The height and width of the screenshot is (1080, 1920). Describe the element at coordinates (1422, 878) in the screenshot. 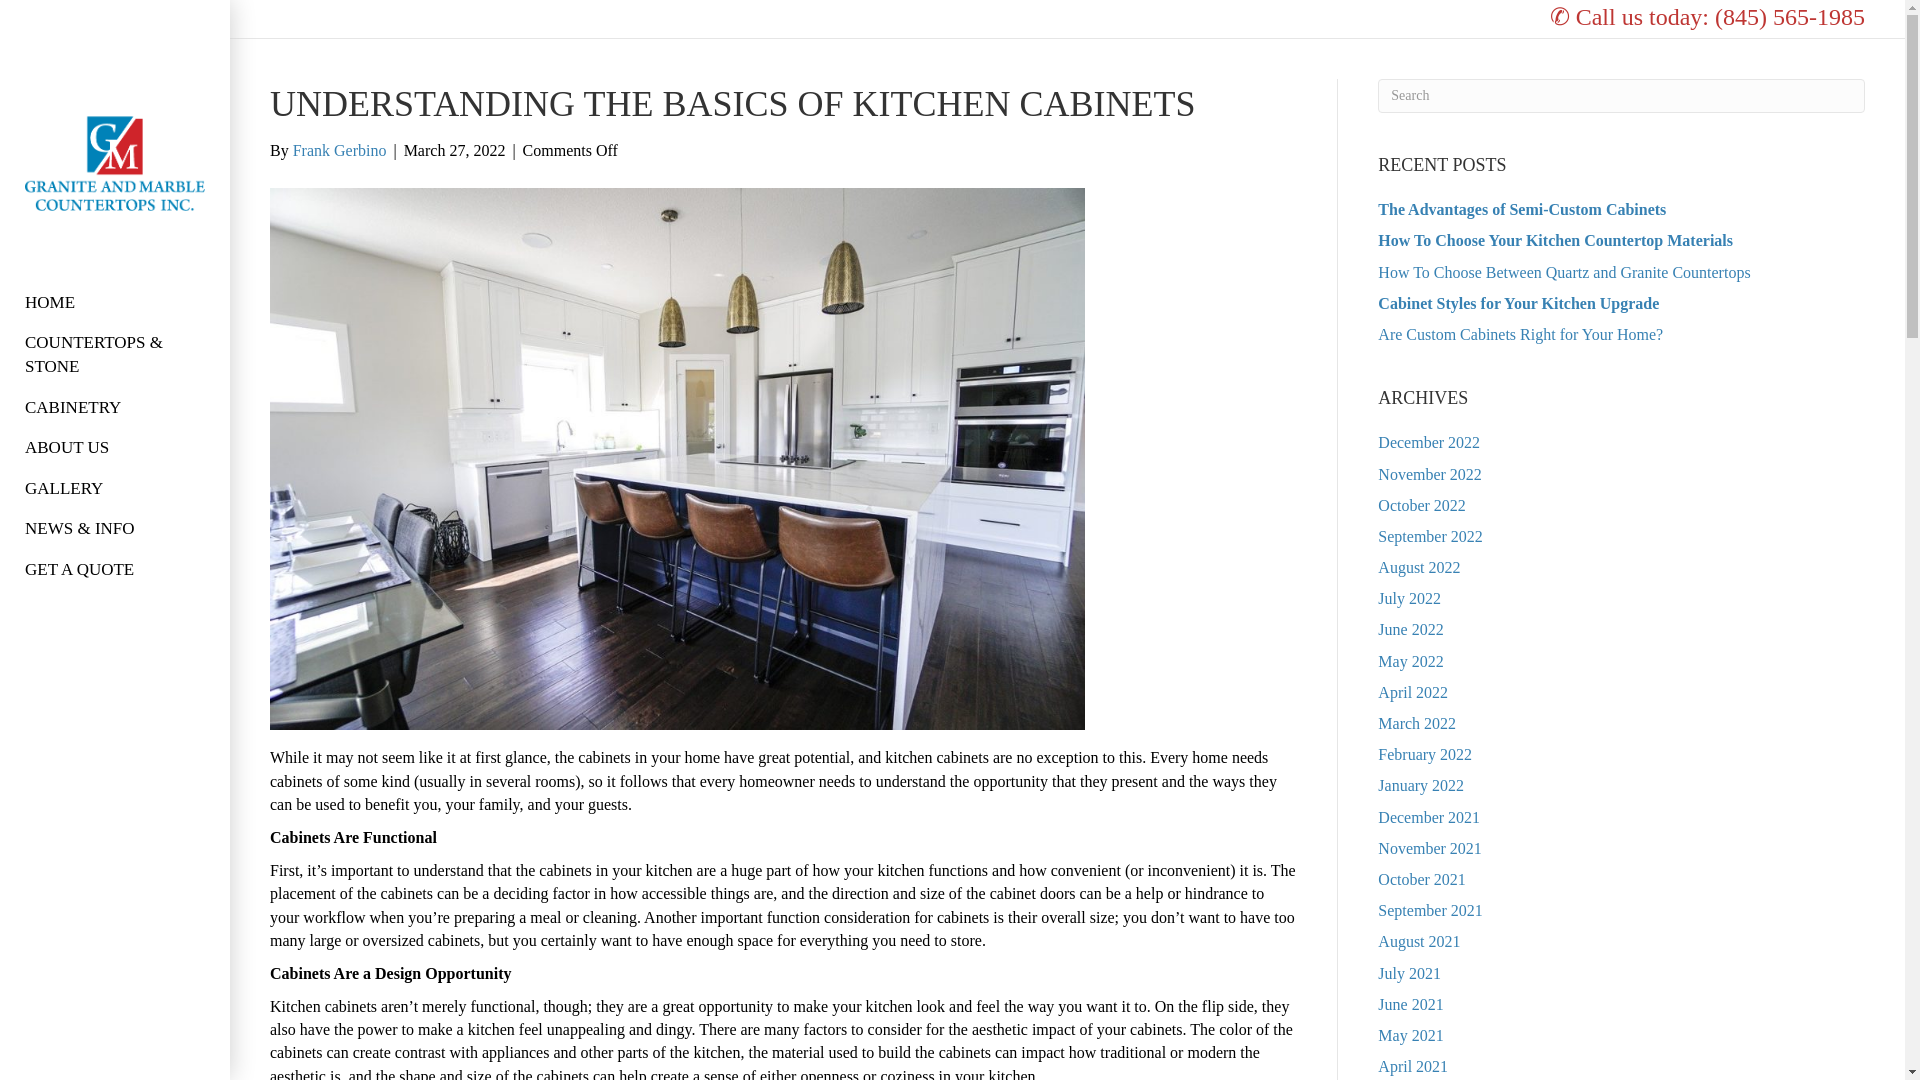

I see `October 2021` at that location.